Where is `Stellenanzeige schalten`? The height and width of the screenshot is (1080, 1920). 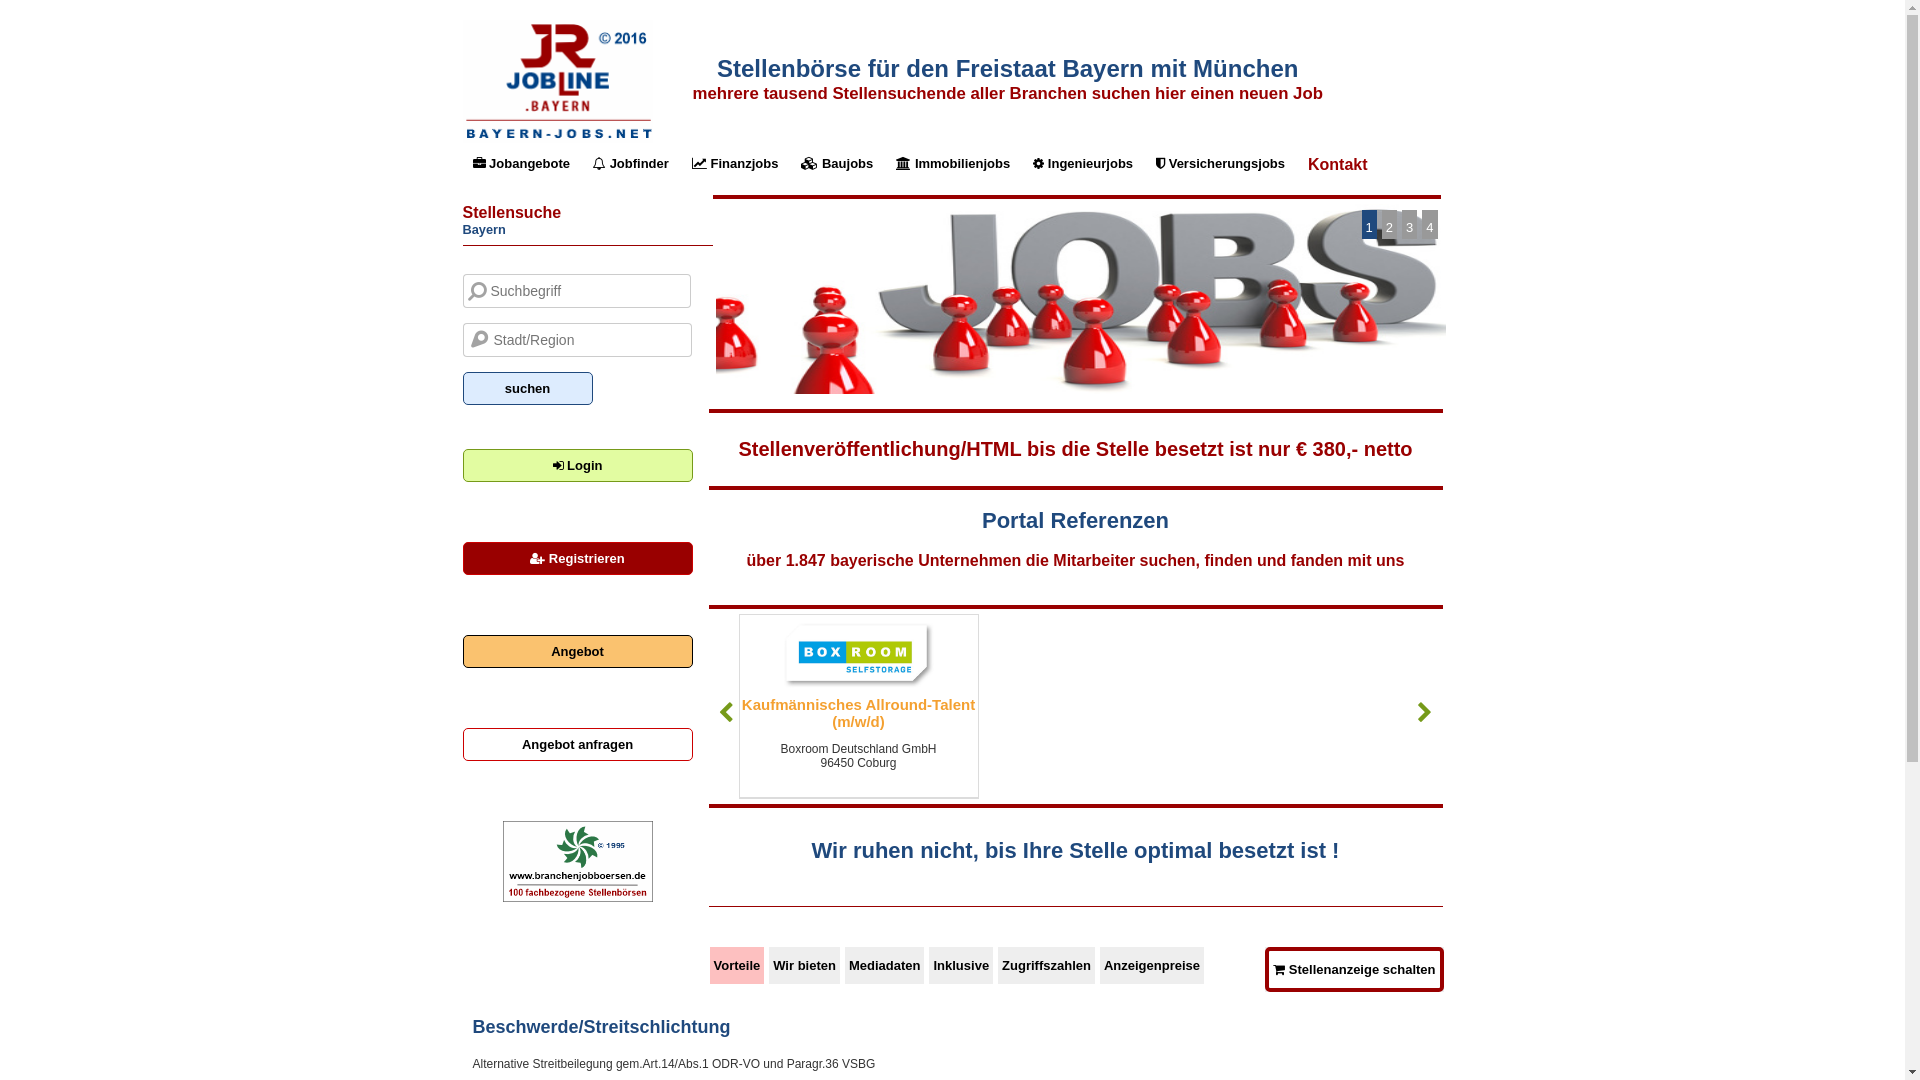 Stellenanzeige schalten is located at coordinates (1354, 970).